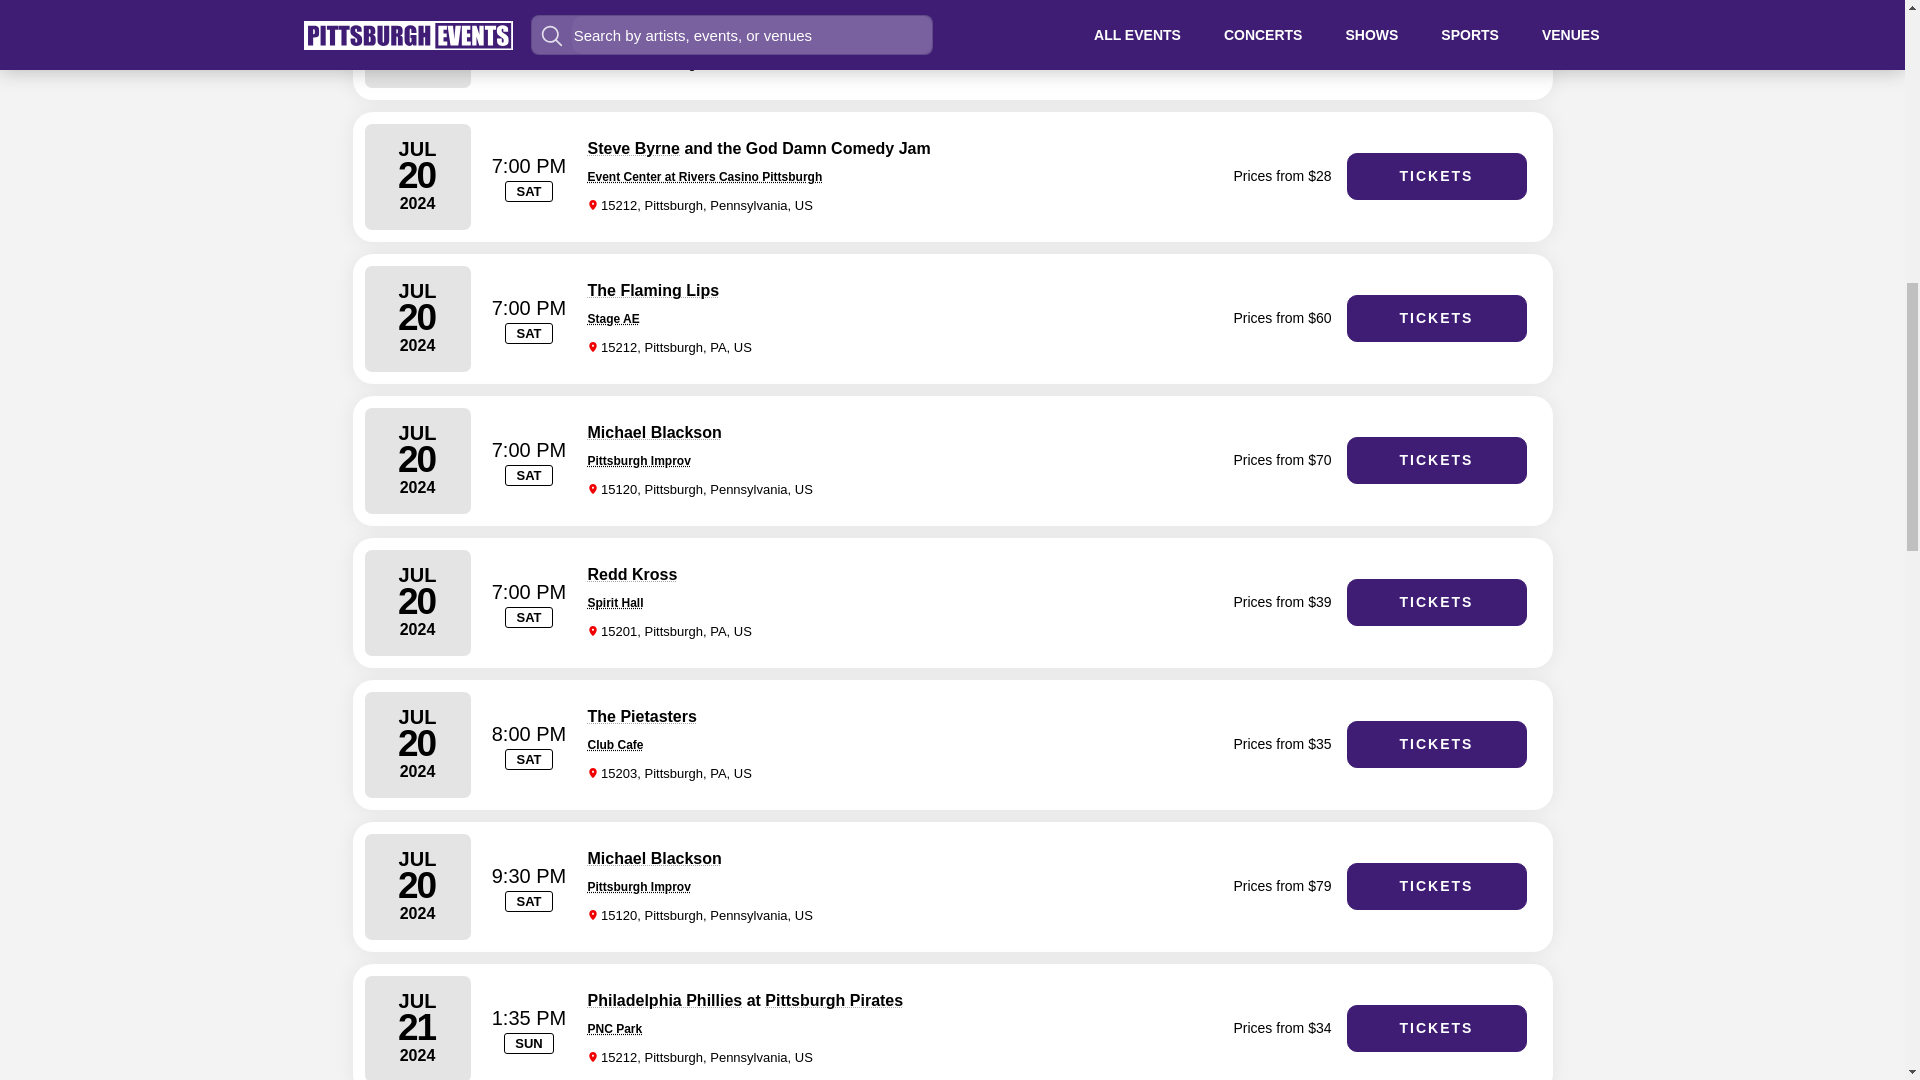 This screenshot has height=1080, width=1920. I want to click on Event Center at Rivers Casino Pittsburgh, so click(705, 176).